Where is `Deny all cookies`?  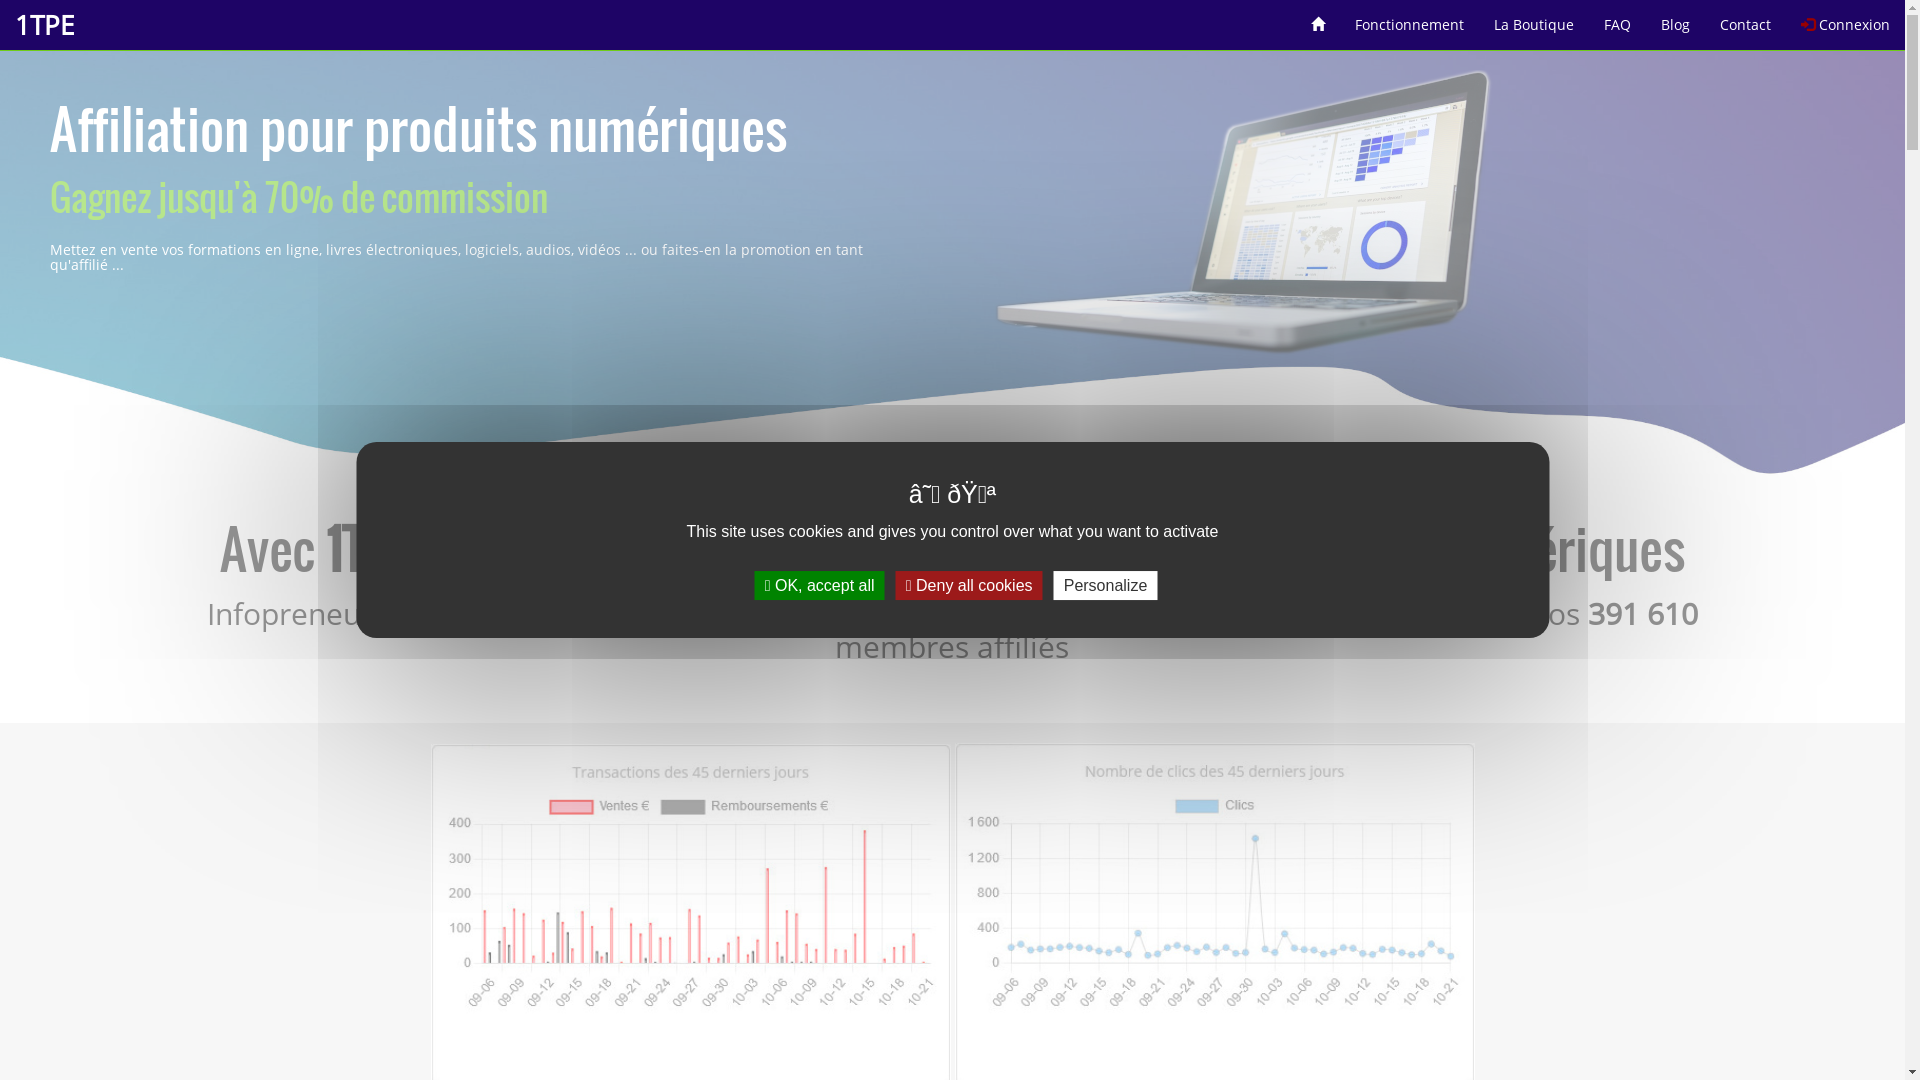 Deny all cookies is located at coordinates (970, 586).